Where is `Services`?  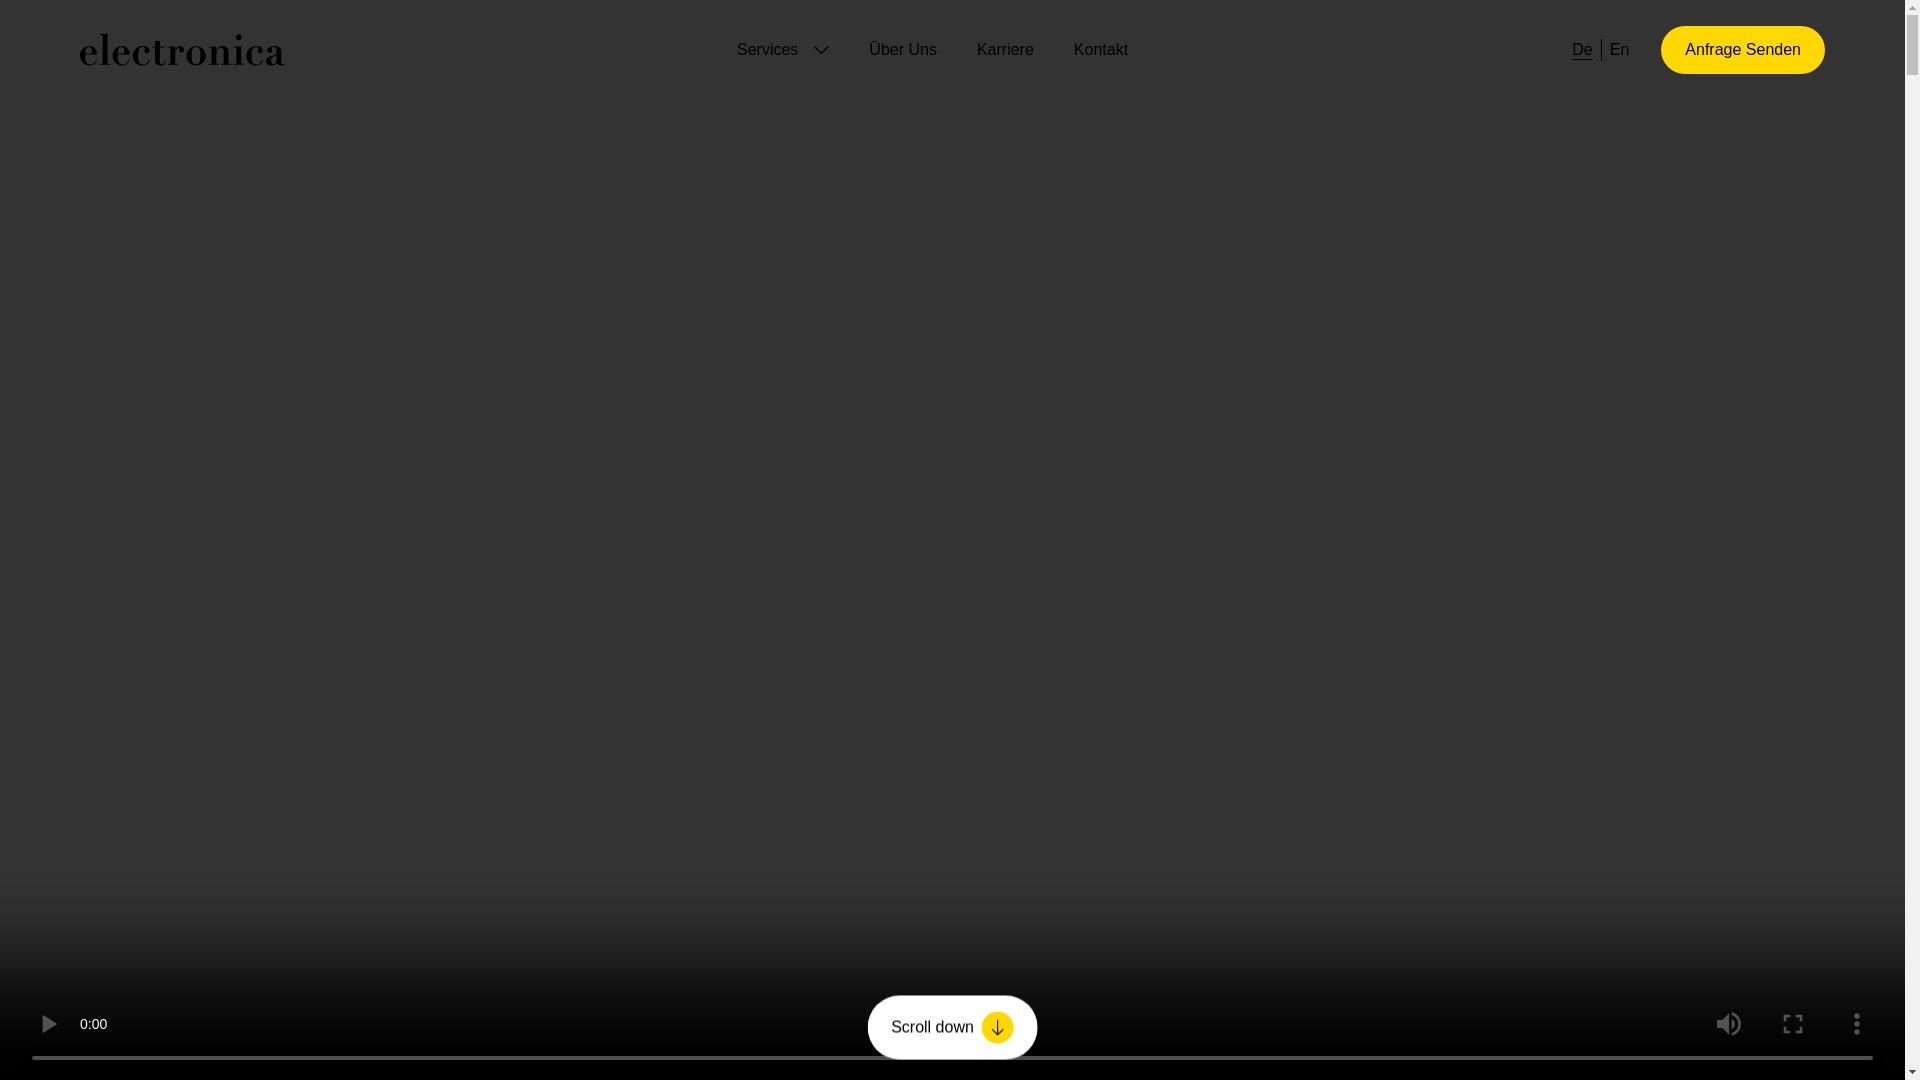
Services is located at coordinates (783, 49).